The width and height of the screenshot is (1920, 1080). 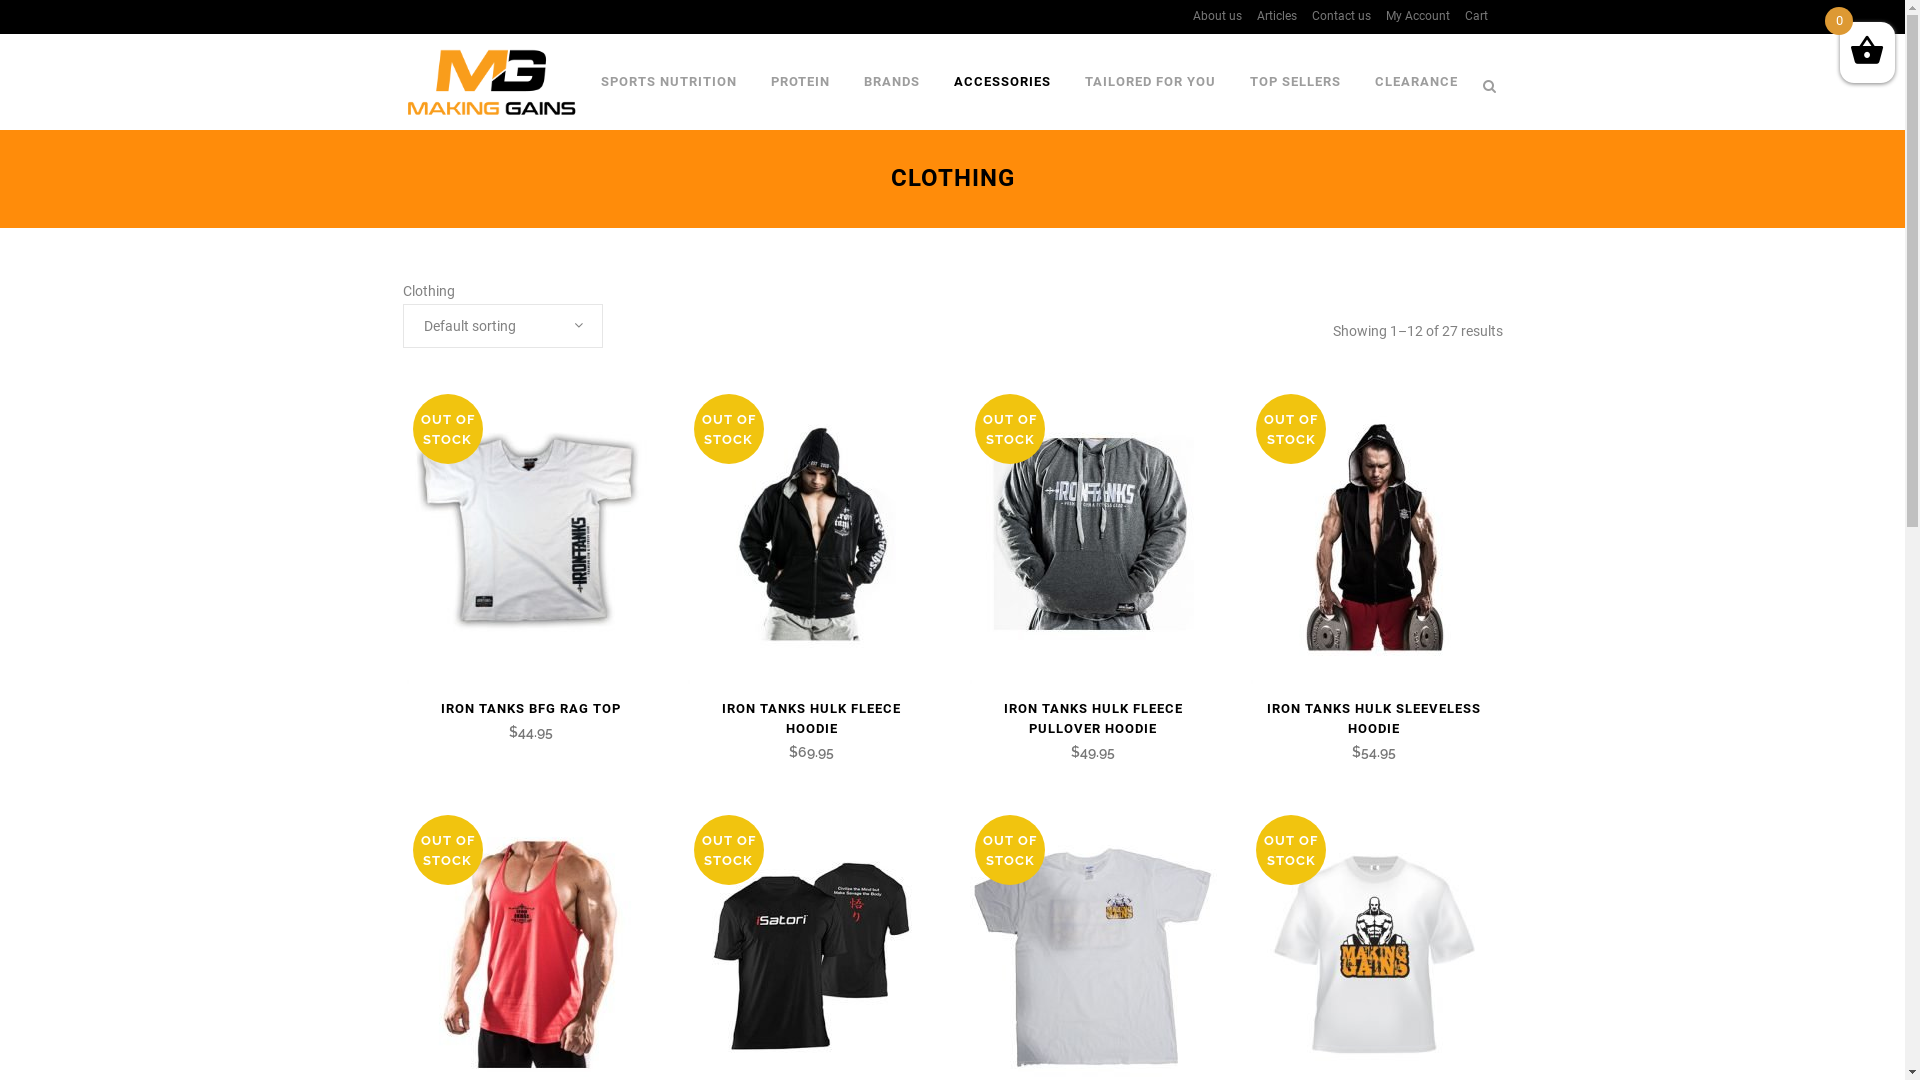 What do you see at coordinates (530, 714) in the screenshot?
I see `IRON TANKS BFG RAG TOP
$44.95` at bounding box center [530, 714].